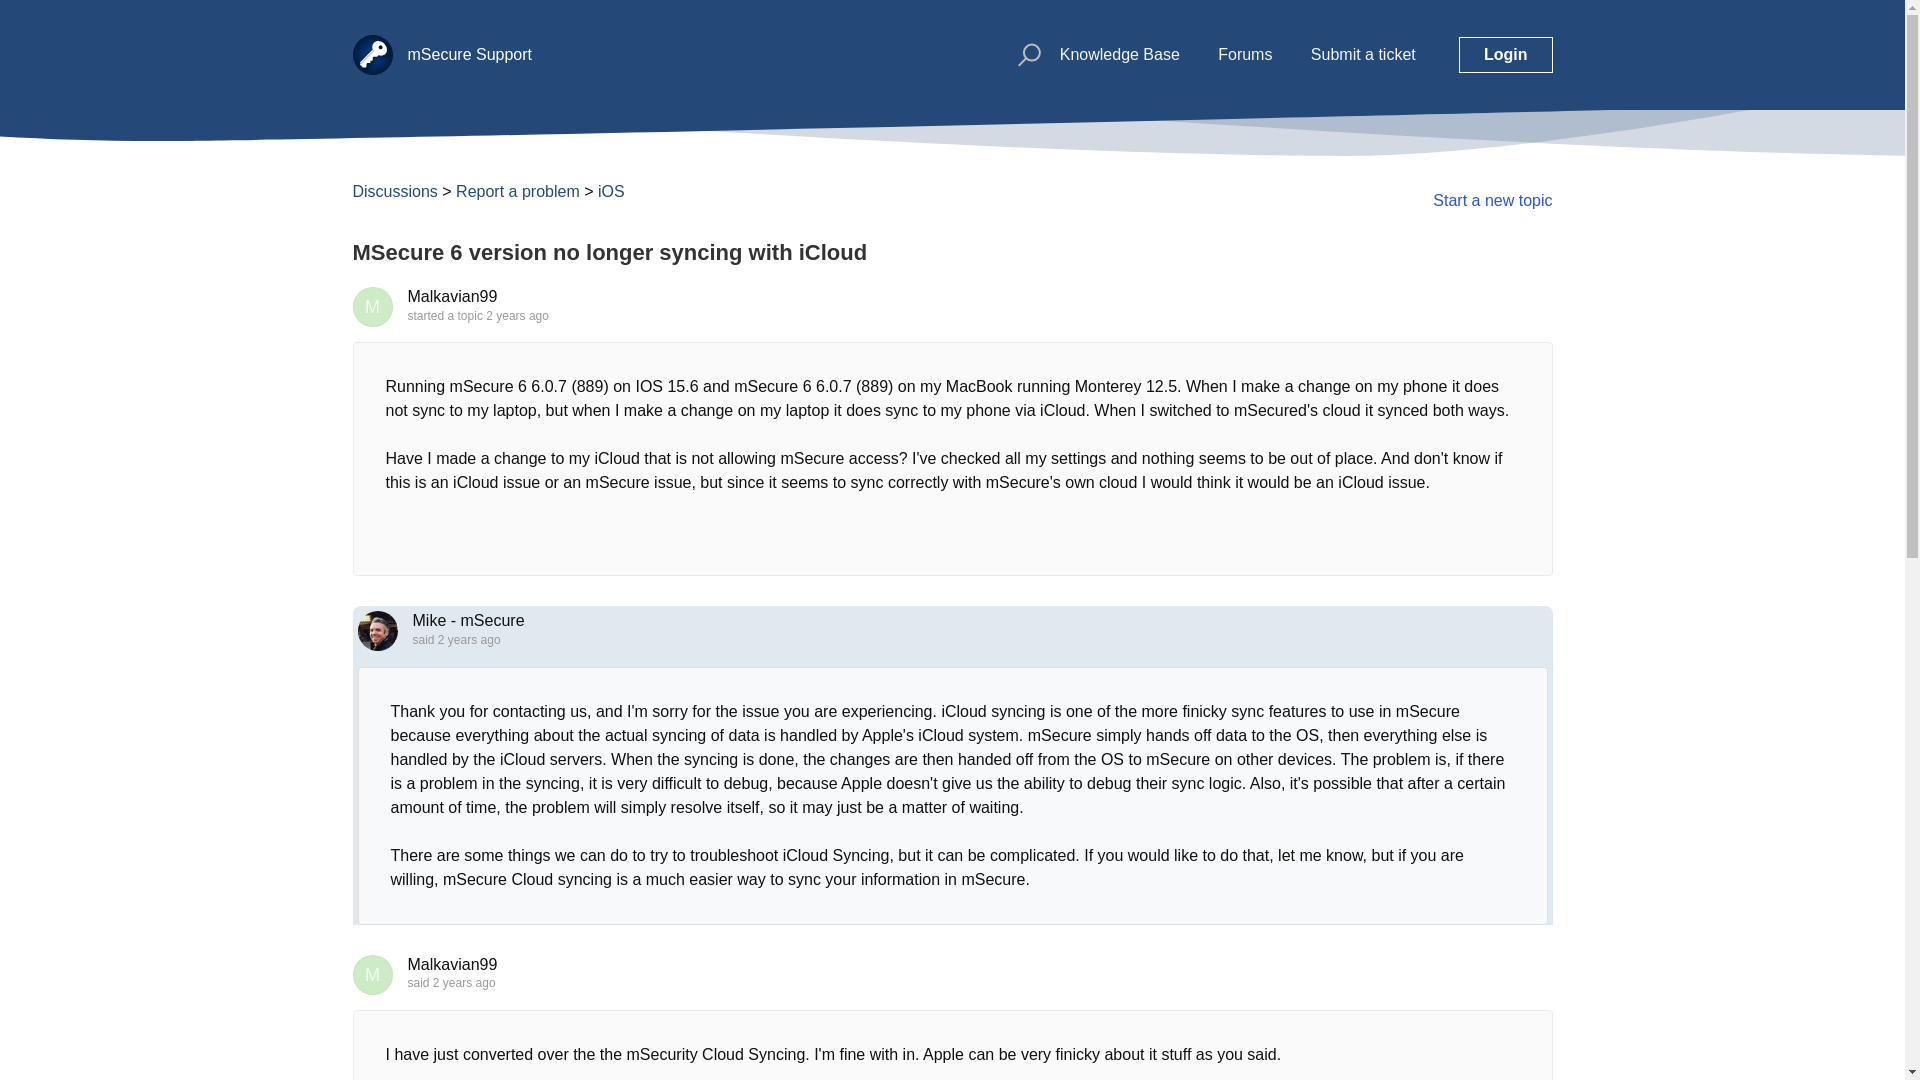  Describe the element at coordinates (611, 190) in the screenshot. I see `iOS` at that location.